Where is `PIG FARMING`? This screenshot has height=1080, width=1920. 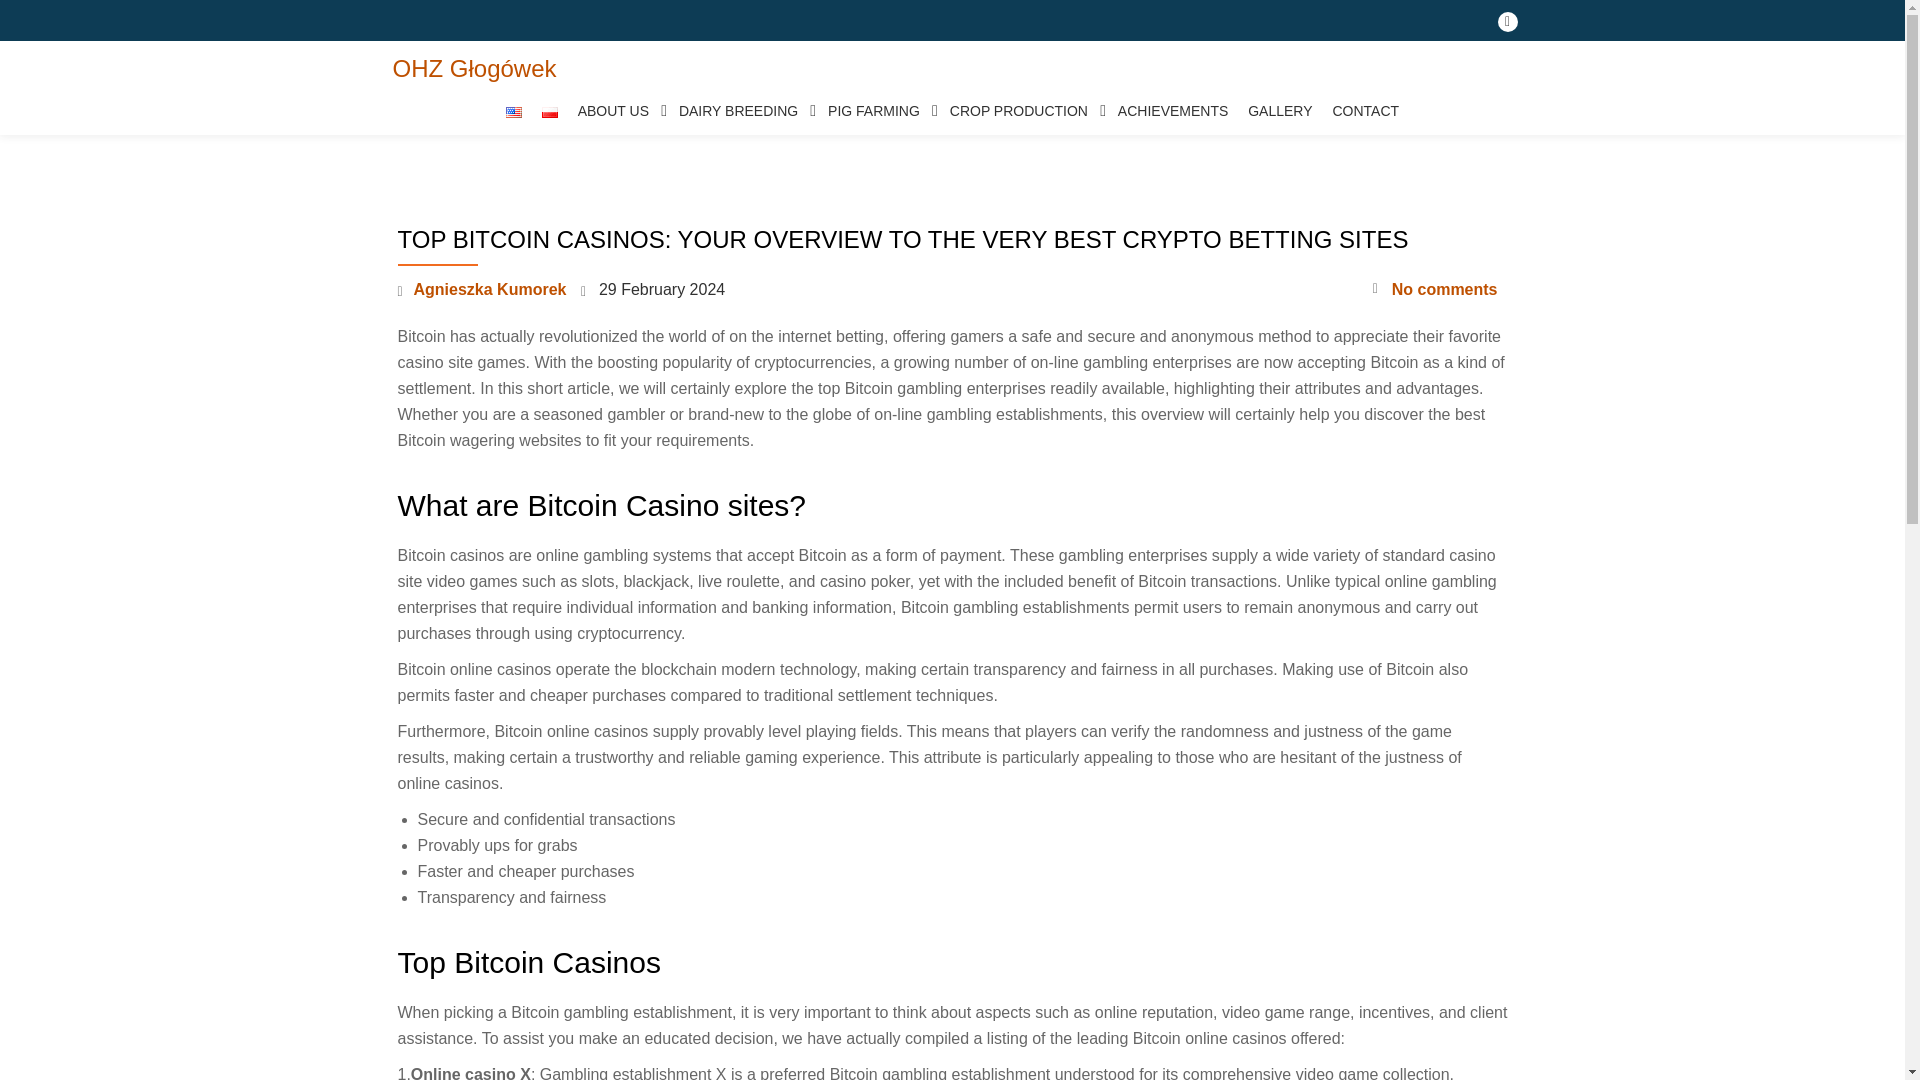 PIG FARMING is located at coordinates (878, 111).